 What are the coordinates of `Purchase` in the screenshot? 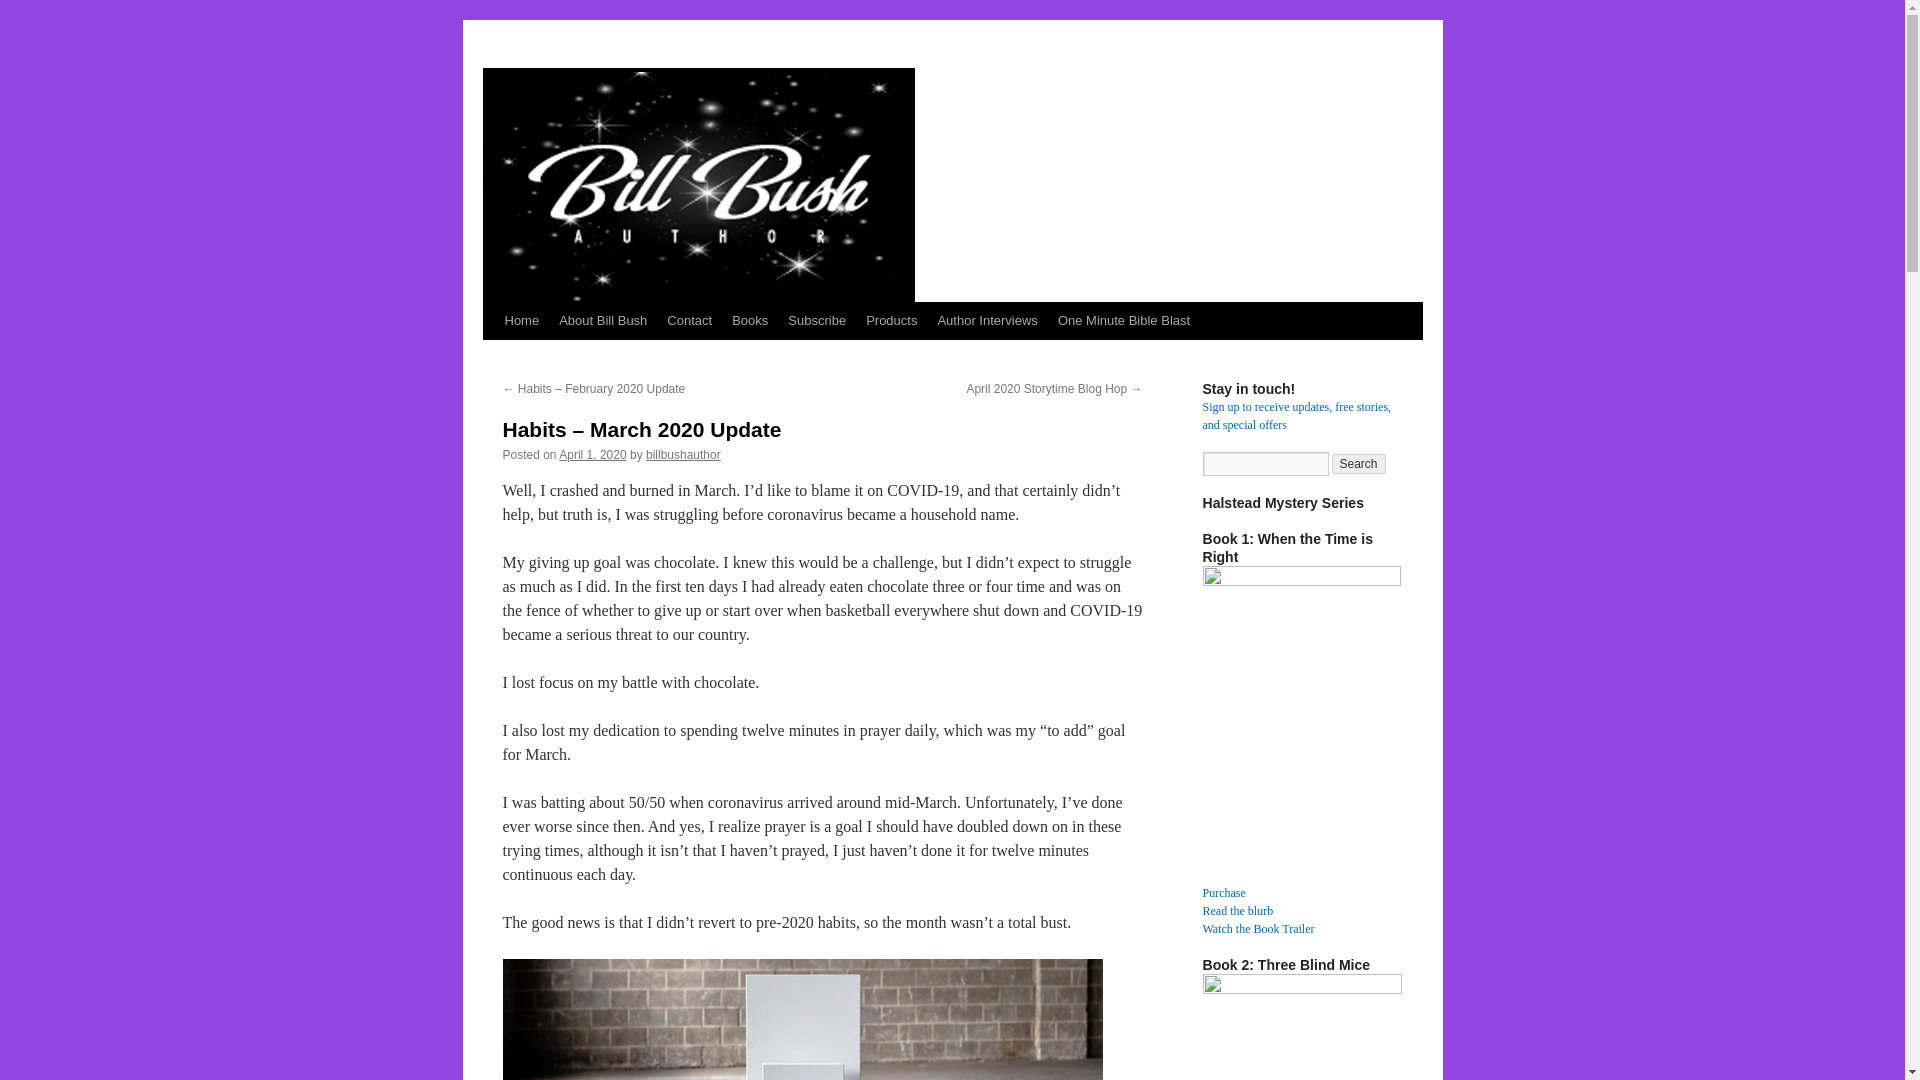 It's located at (1222, 892).